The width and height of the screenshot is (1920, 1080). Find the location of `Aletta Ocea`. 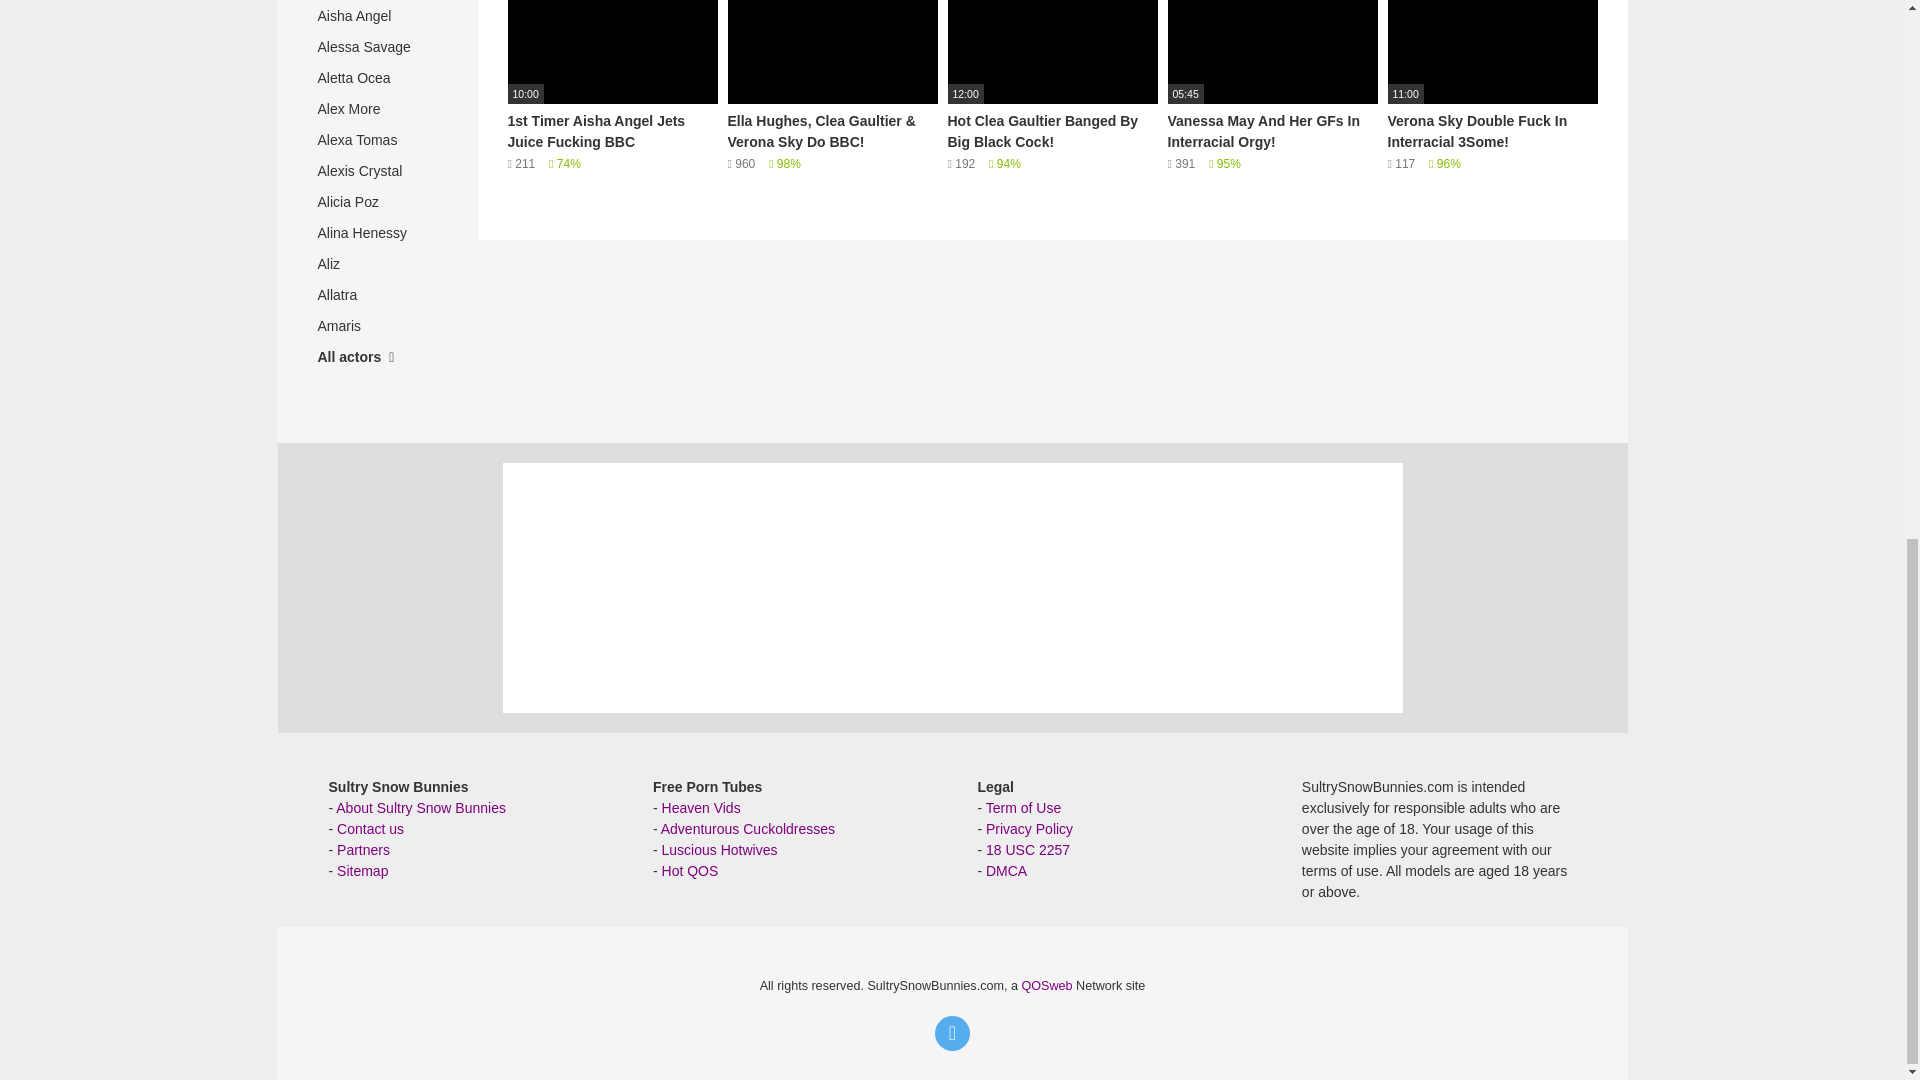

Aletta Ocea is located at coordinates (377, 78).